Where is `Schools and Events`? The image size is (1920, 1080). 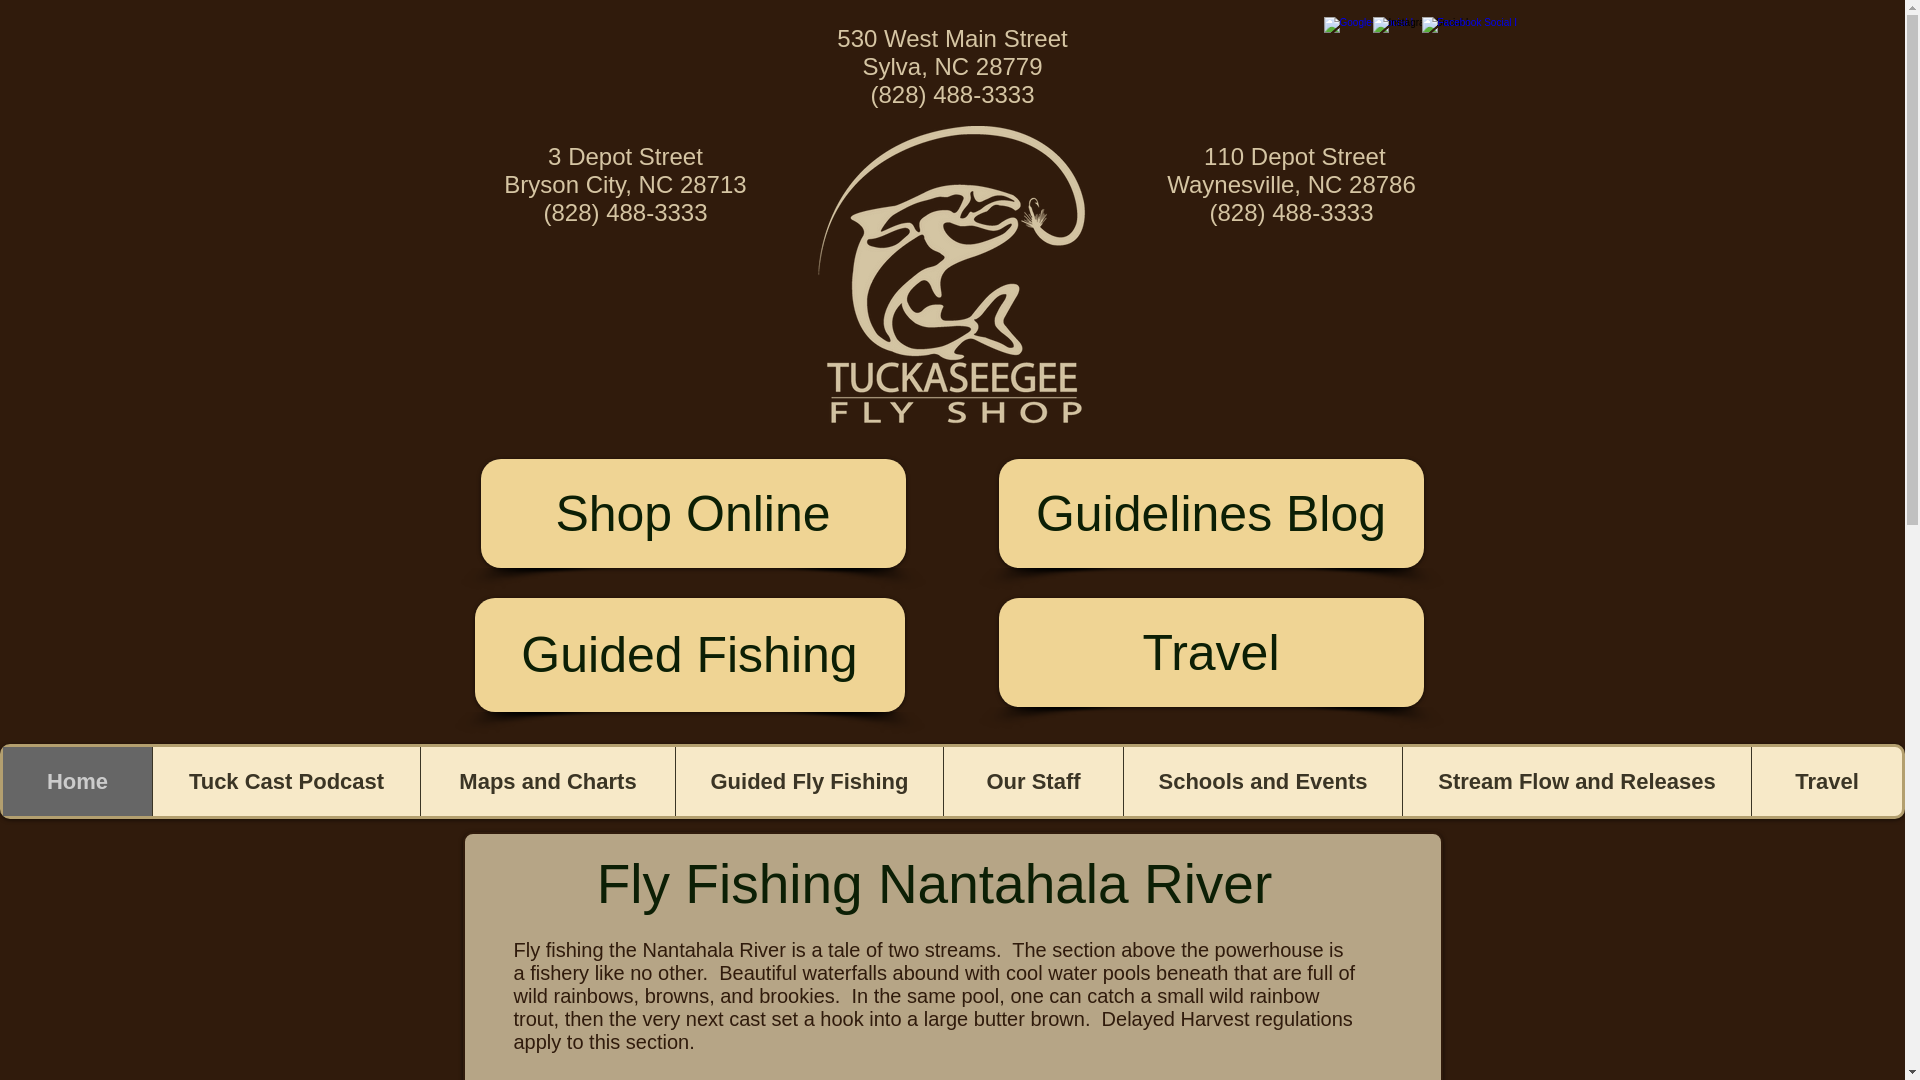
Schools and Events is located at coordinates (1262, 782).